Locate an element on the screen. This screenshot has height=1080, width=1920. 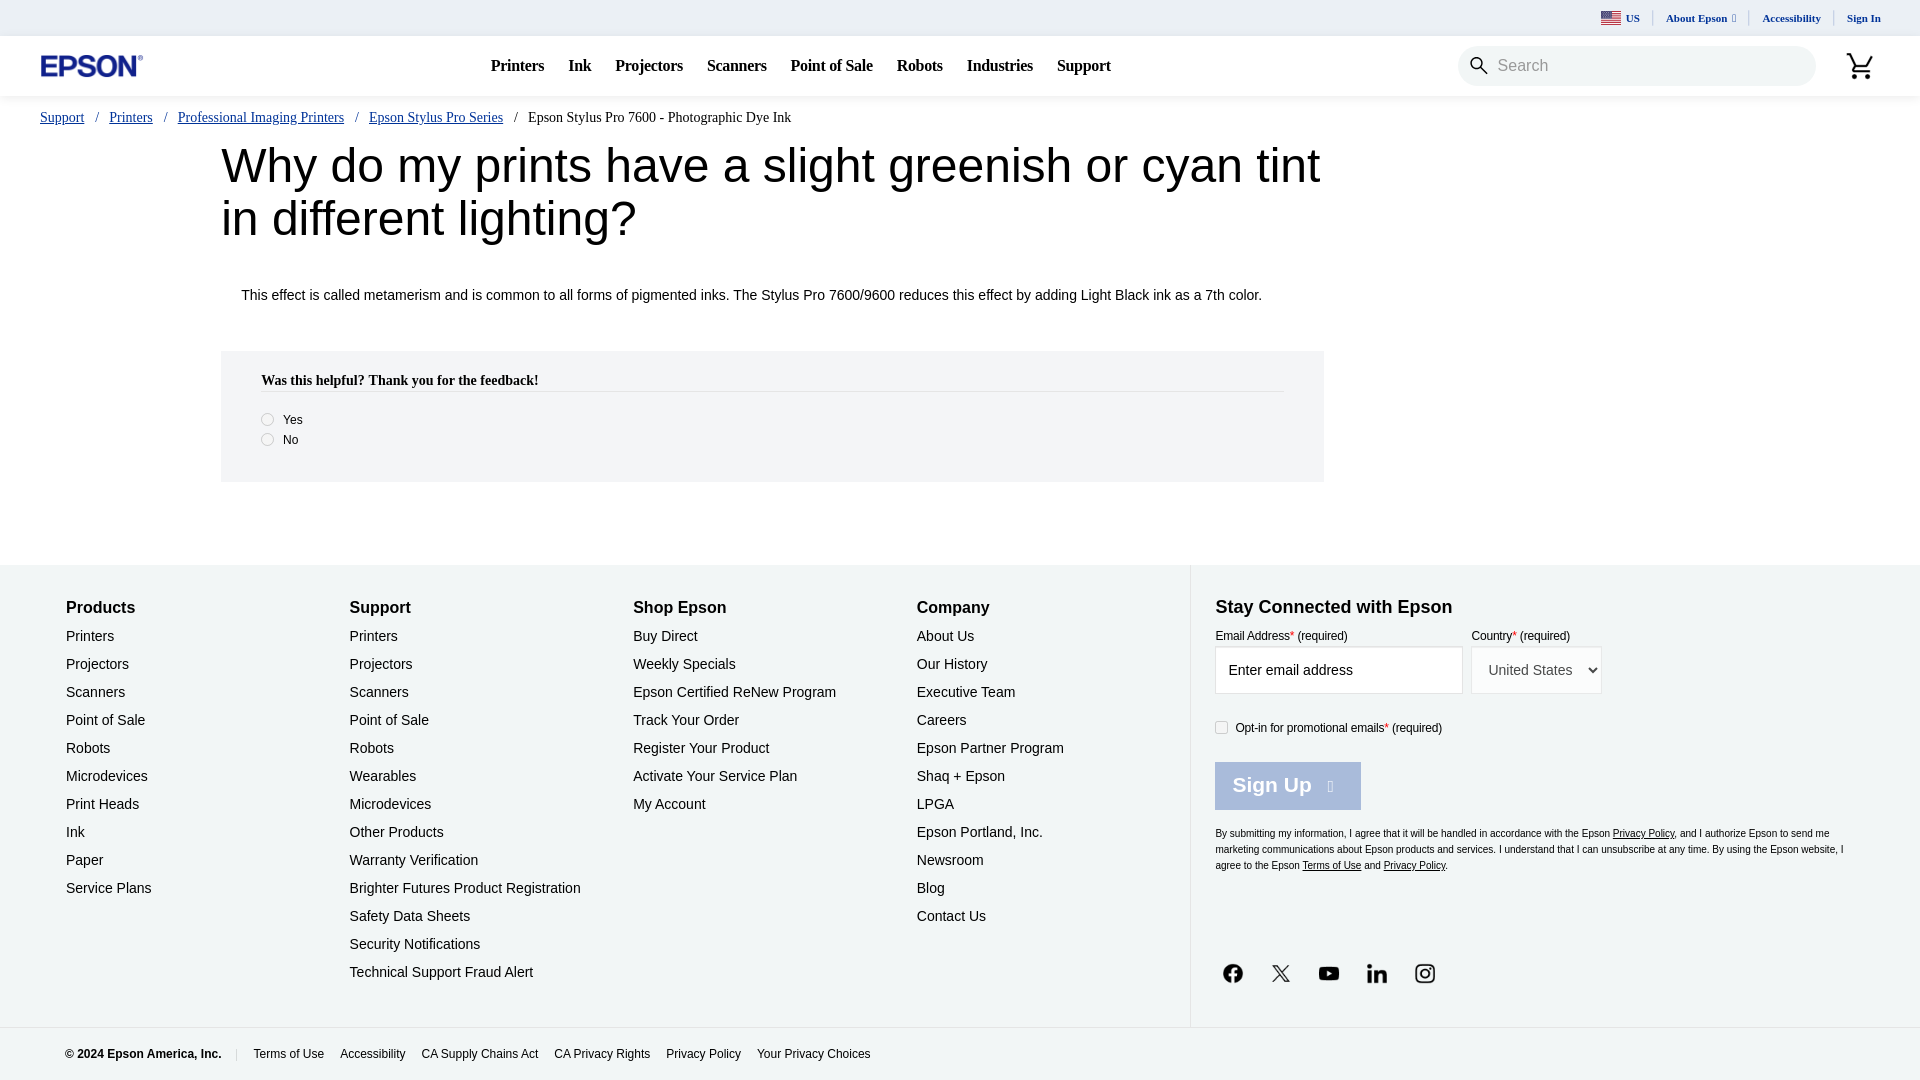
no is located at coordinates (268, 440).